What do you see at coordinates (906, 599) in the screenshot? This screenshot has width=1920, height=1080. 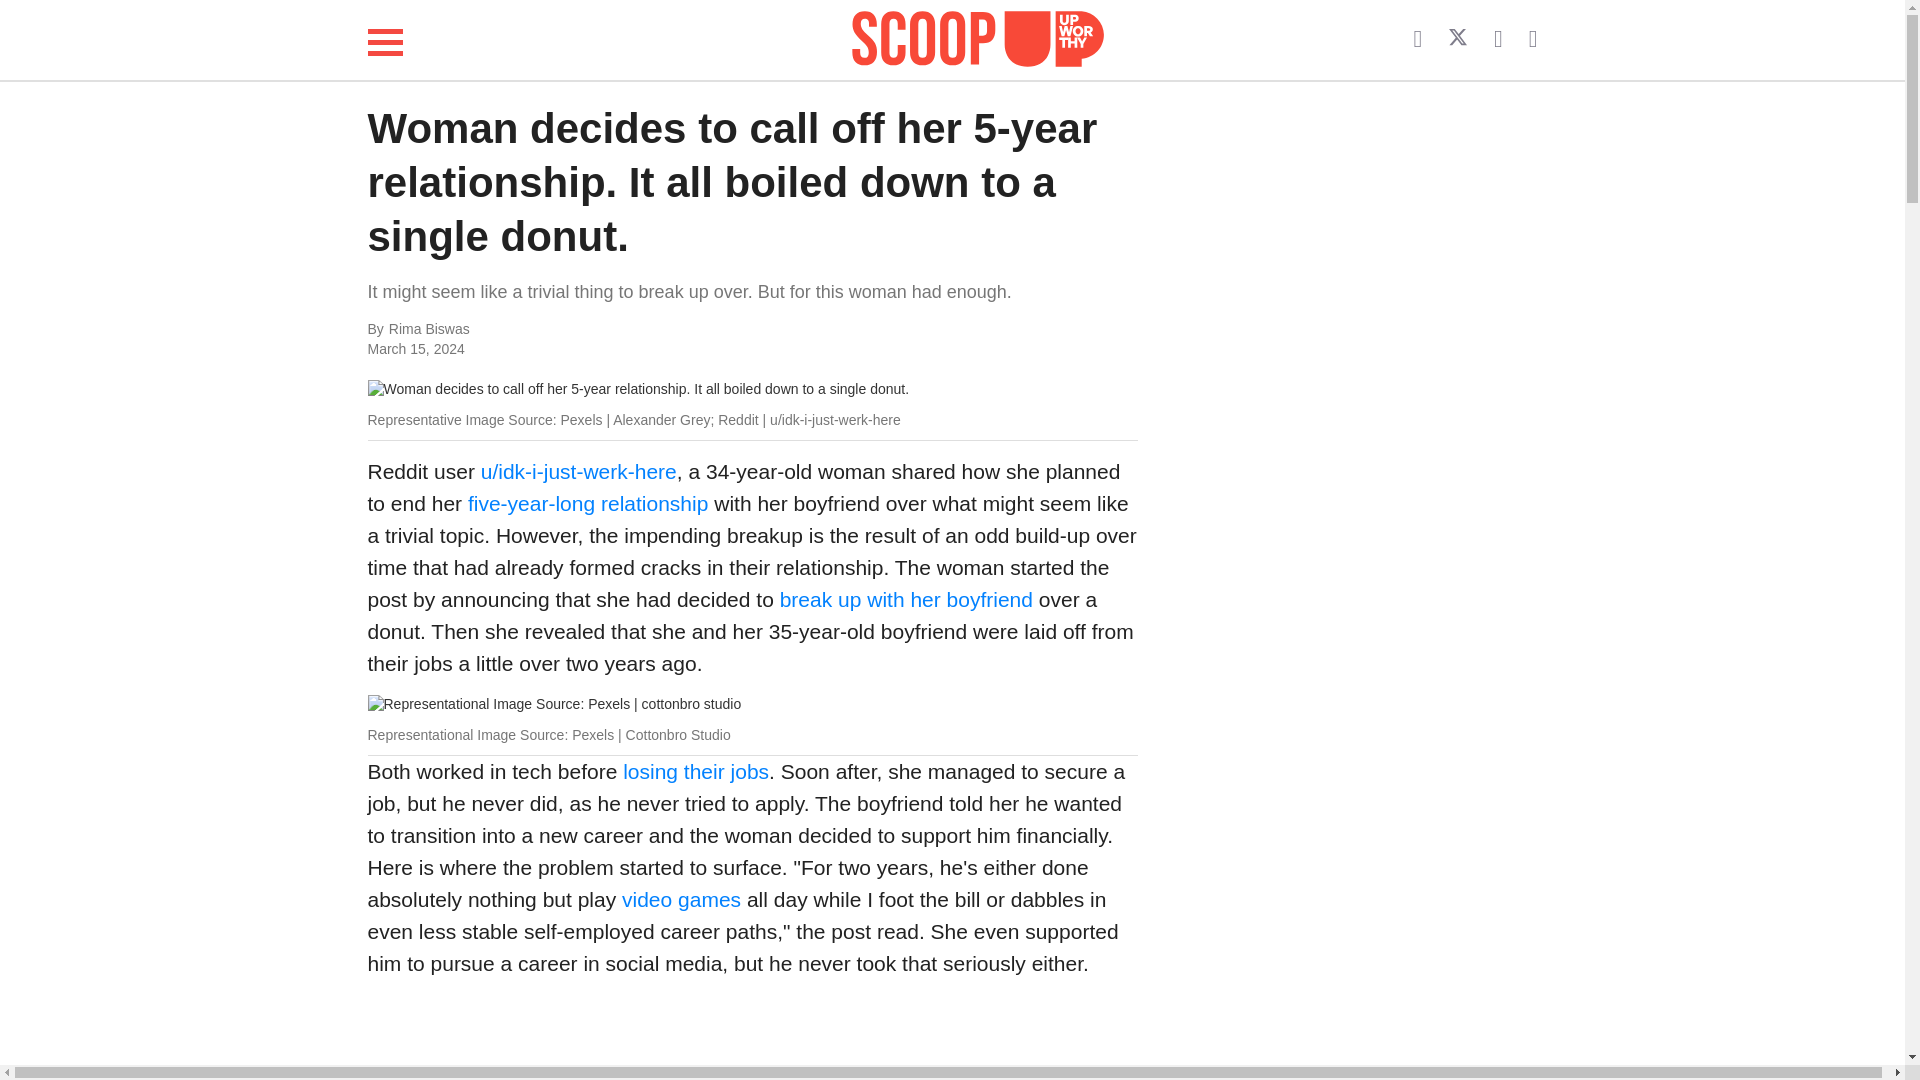 I see `break up with her boyfriend` at bounding box center [906, 599].